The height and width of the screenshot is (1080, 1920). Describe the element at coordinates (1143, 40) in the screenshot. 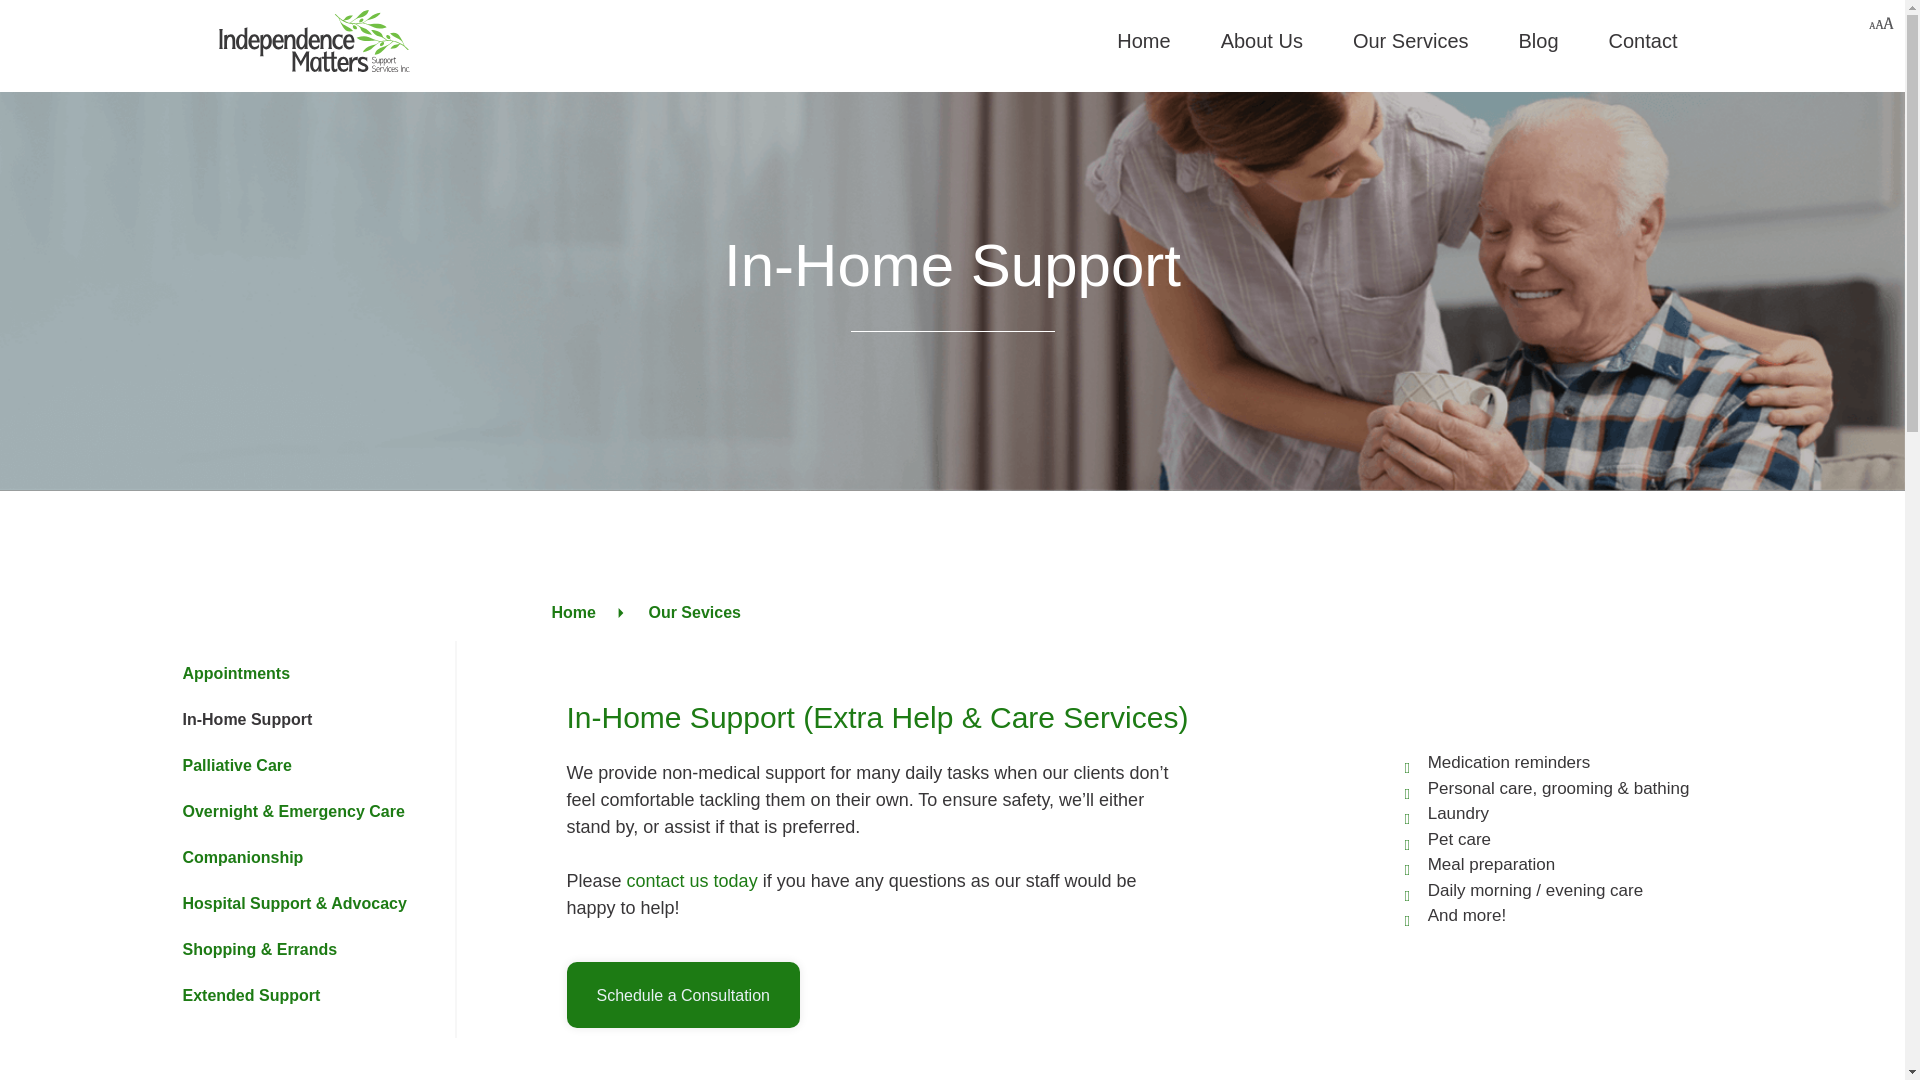

I see `Home` at that location.